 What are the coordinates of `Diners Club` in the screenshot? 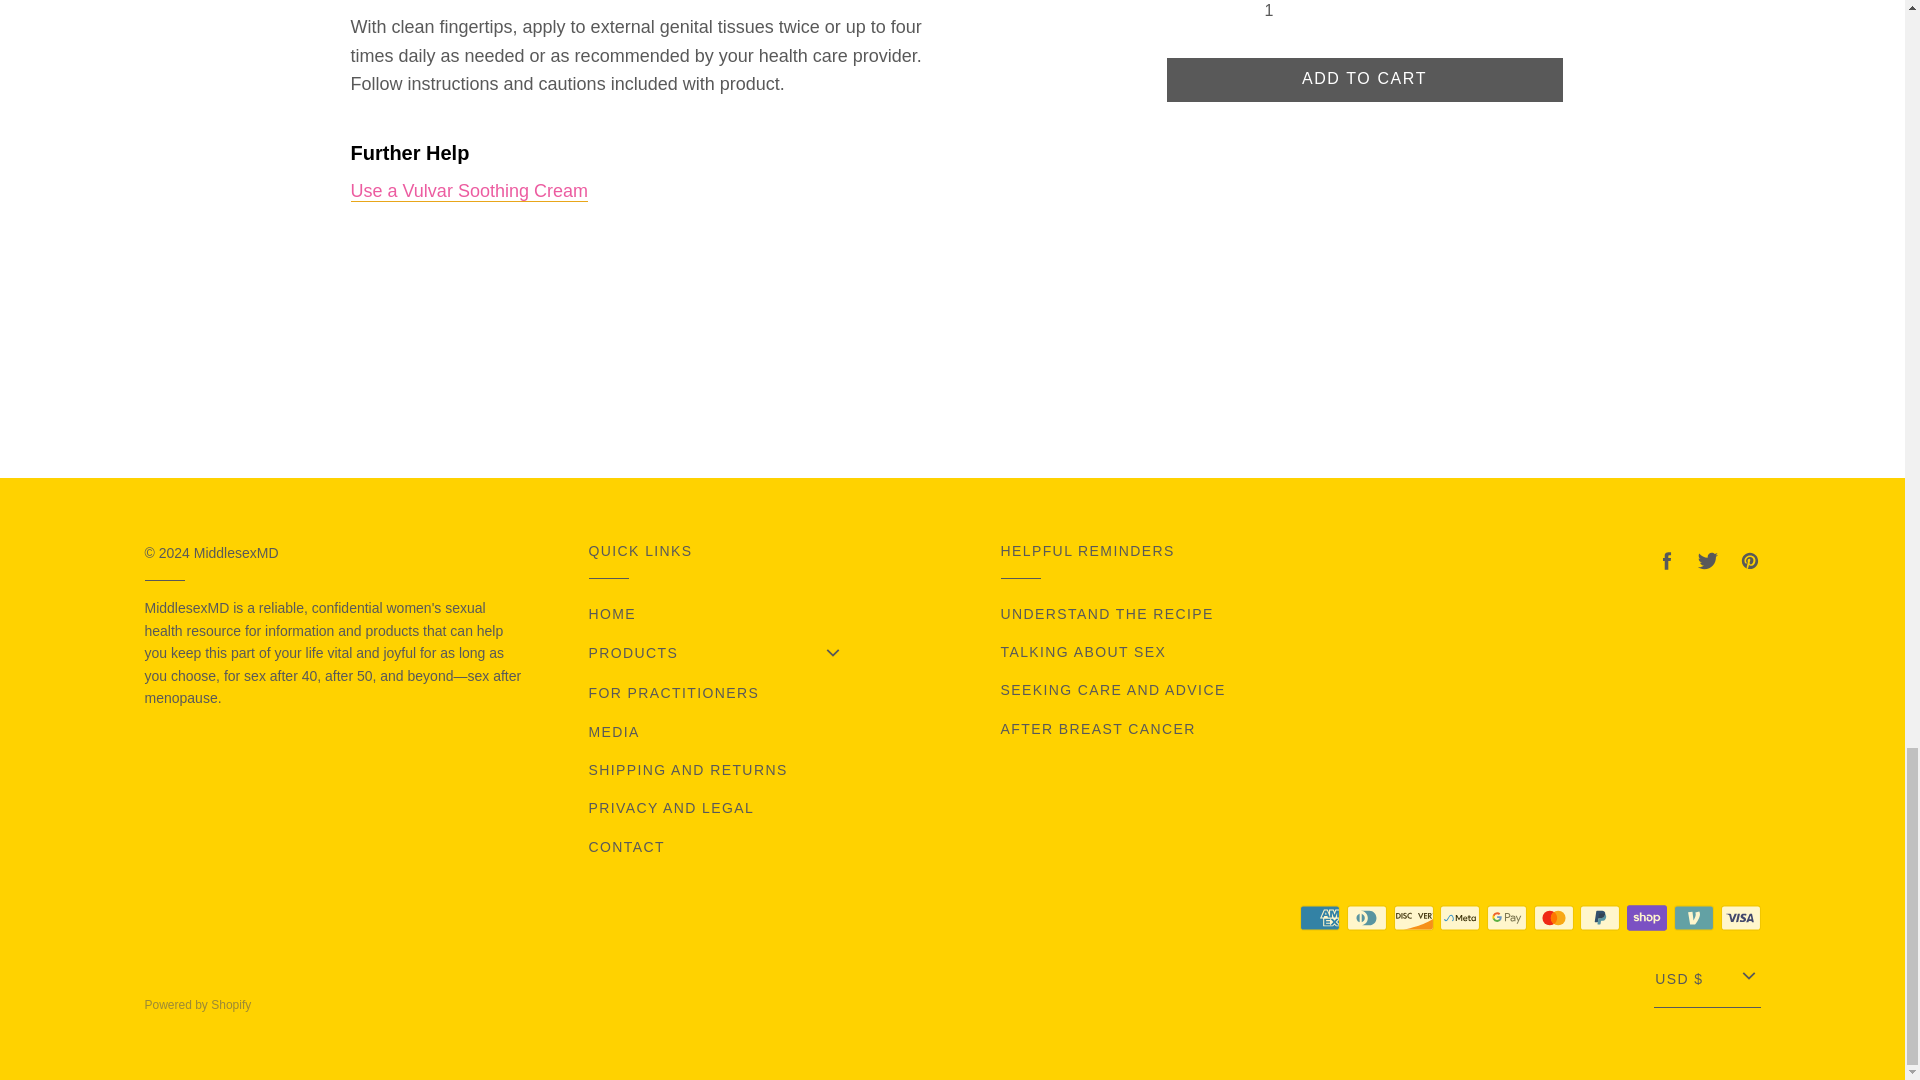 It's located at (1366, 918).